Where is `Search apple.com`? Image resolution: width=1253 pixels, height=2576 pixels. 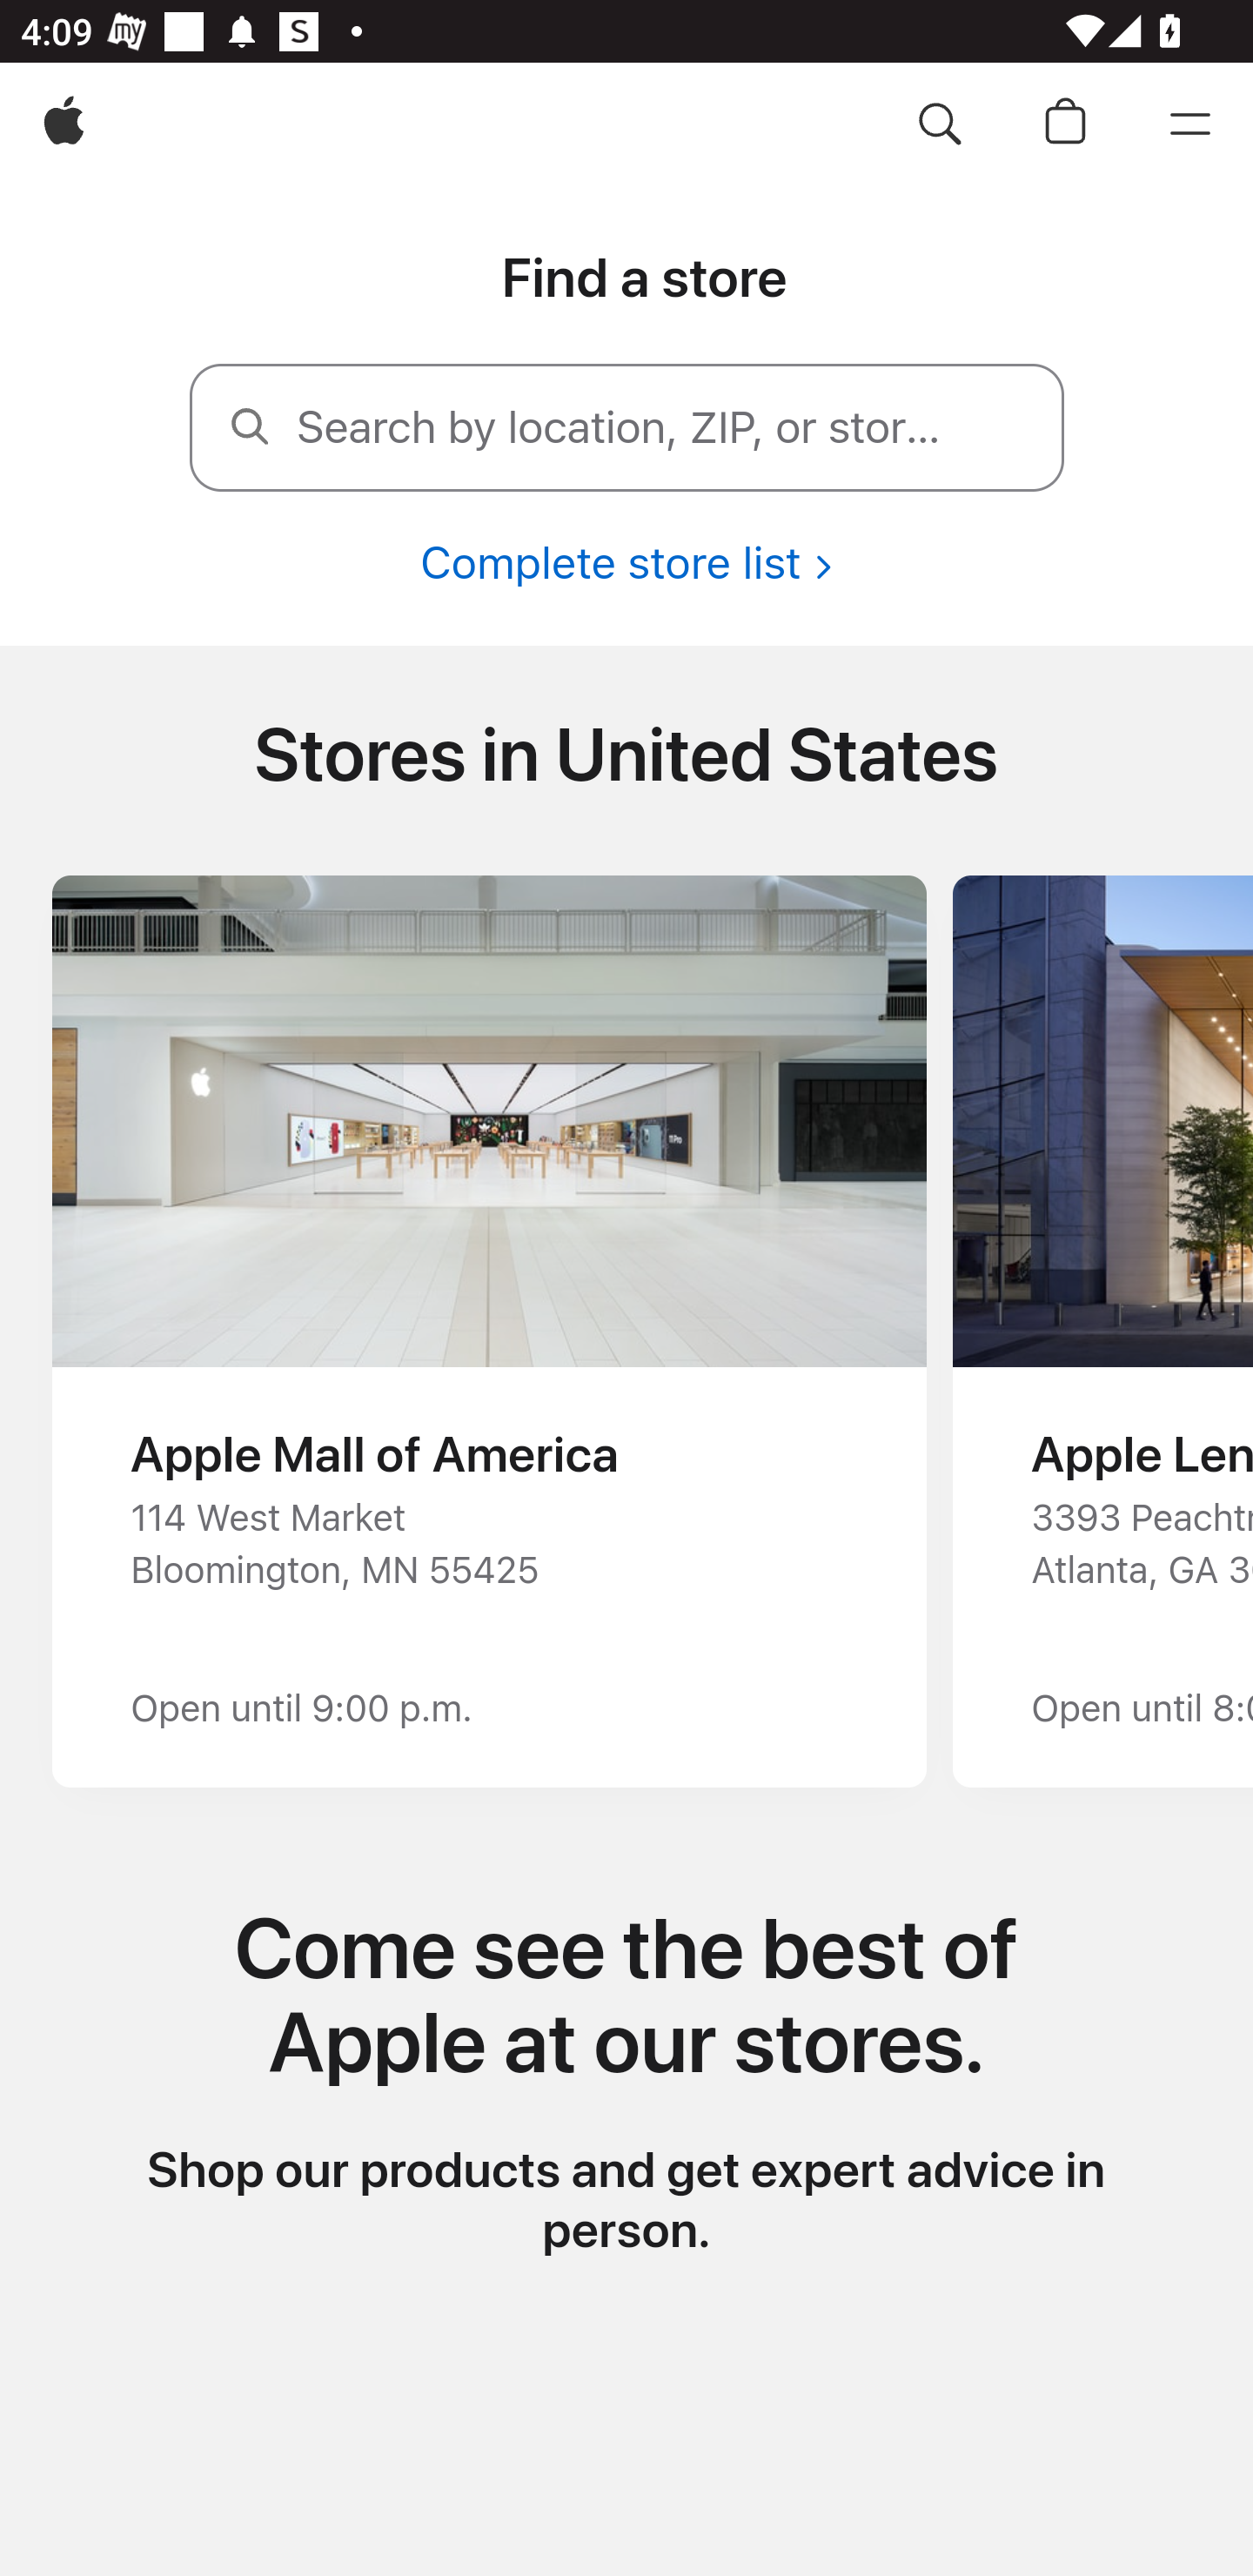 Search apple.com is located at coordinates (940, 125).